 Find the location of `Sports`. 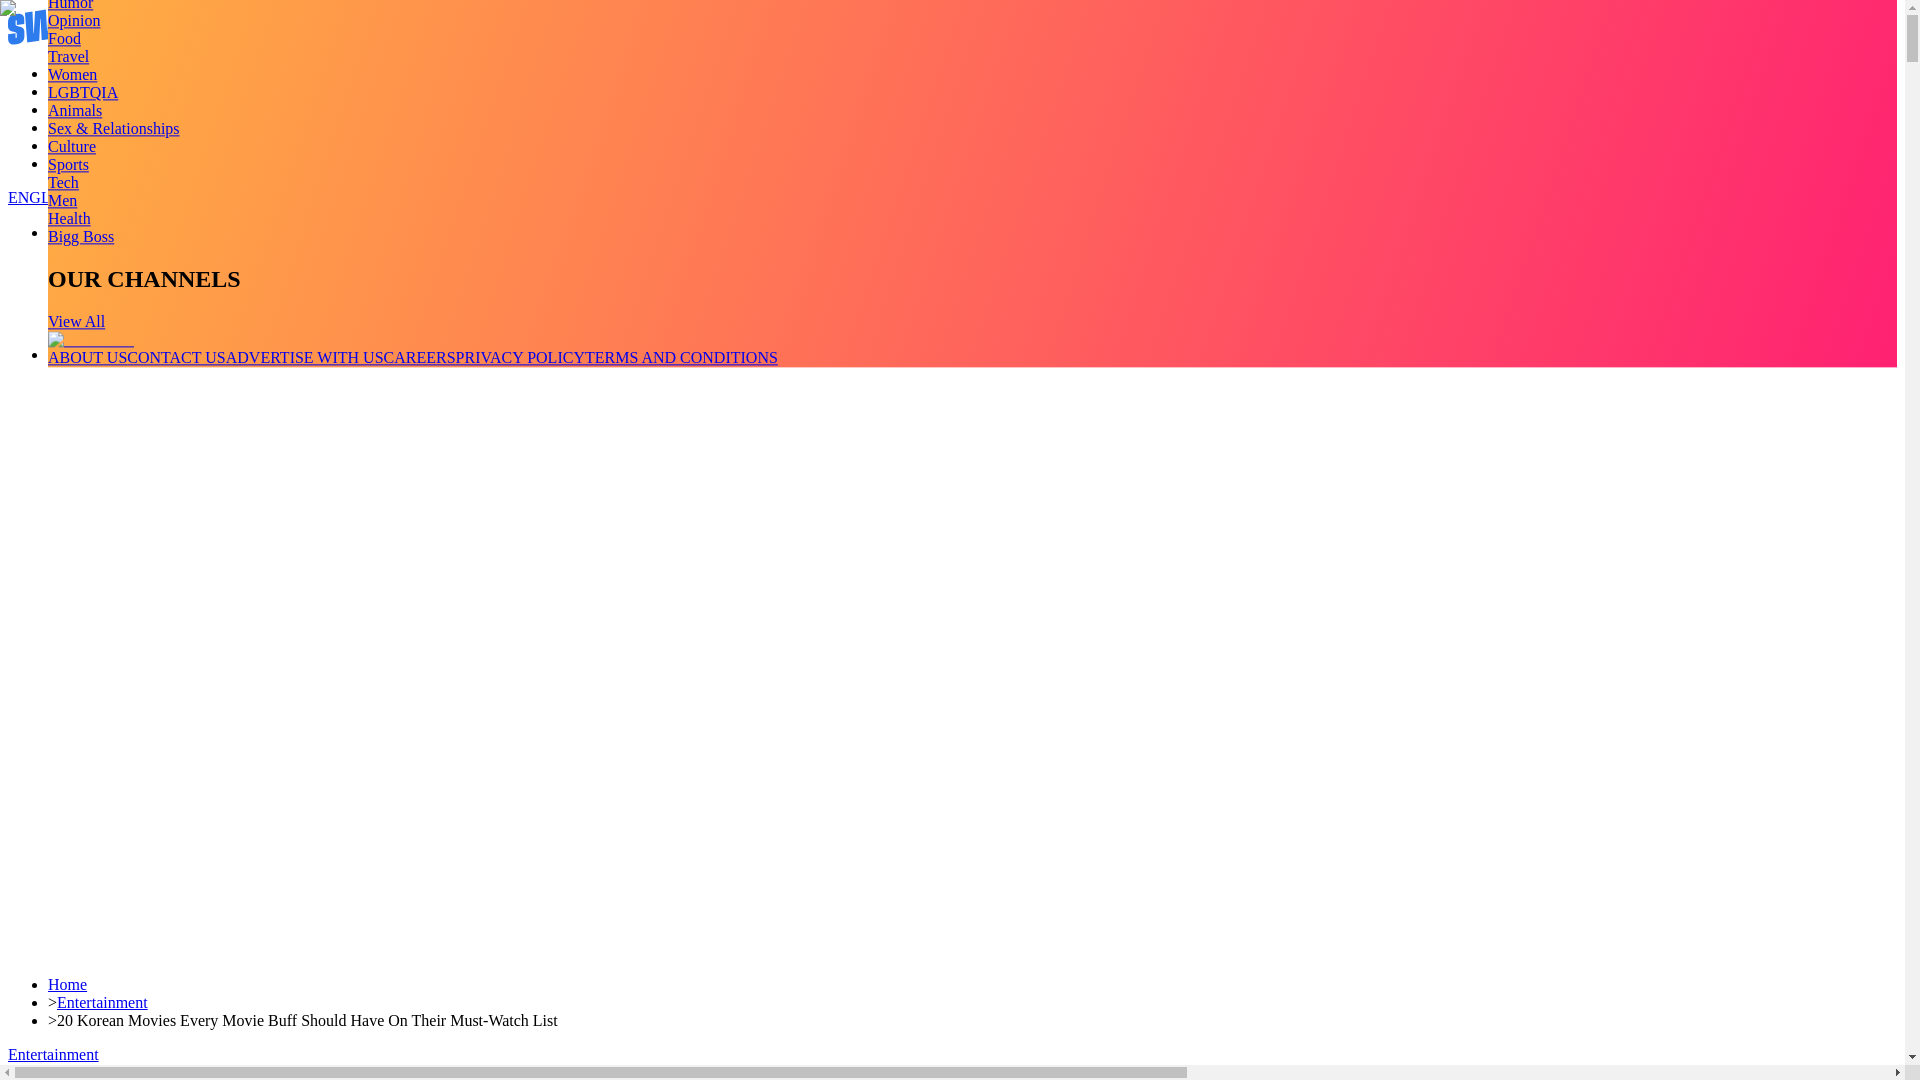

Sports is located at coordinates (68, 164).